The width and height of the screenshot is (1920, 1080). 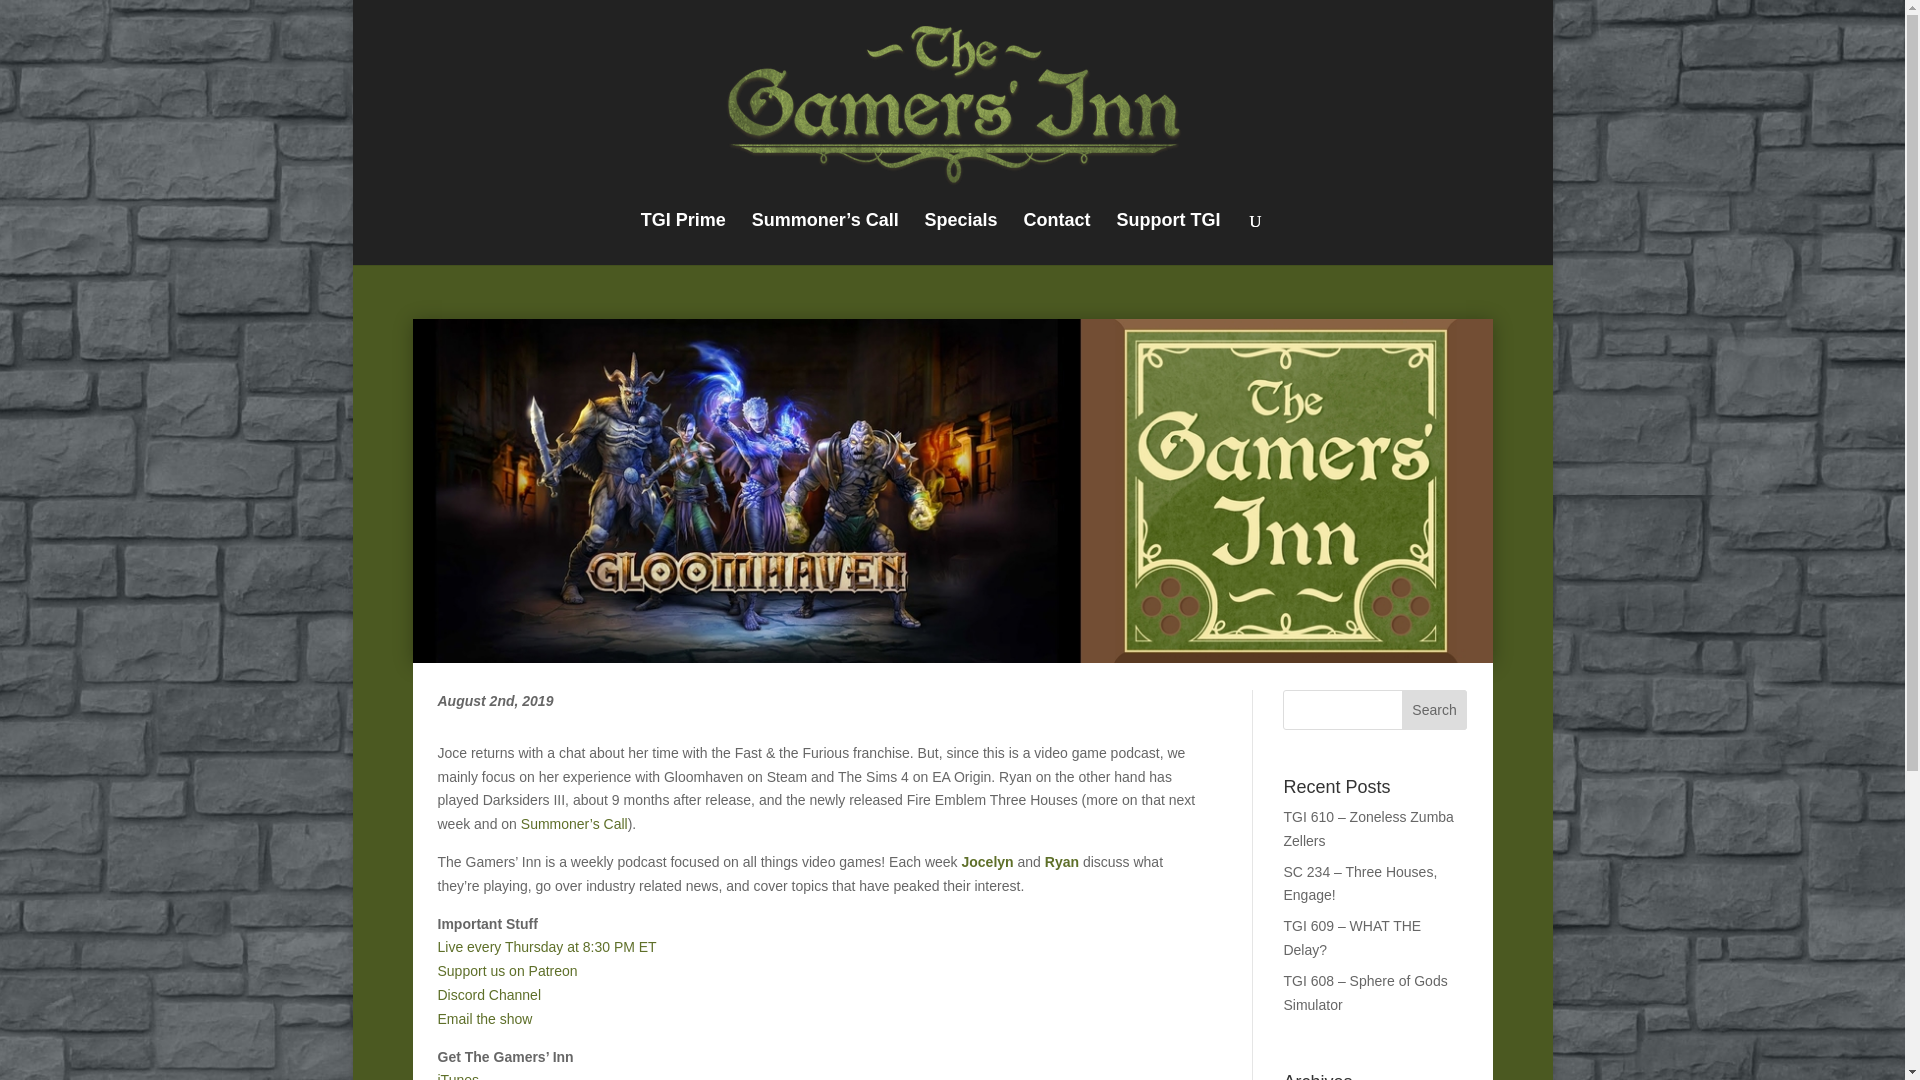 What do you see at coordinates (1167, 238) in the screenshot?
I see `Support TGI` at bounding box center [1167, 238].